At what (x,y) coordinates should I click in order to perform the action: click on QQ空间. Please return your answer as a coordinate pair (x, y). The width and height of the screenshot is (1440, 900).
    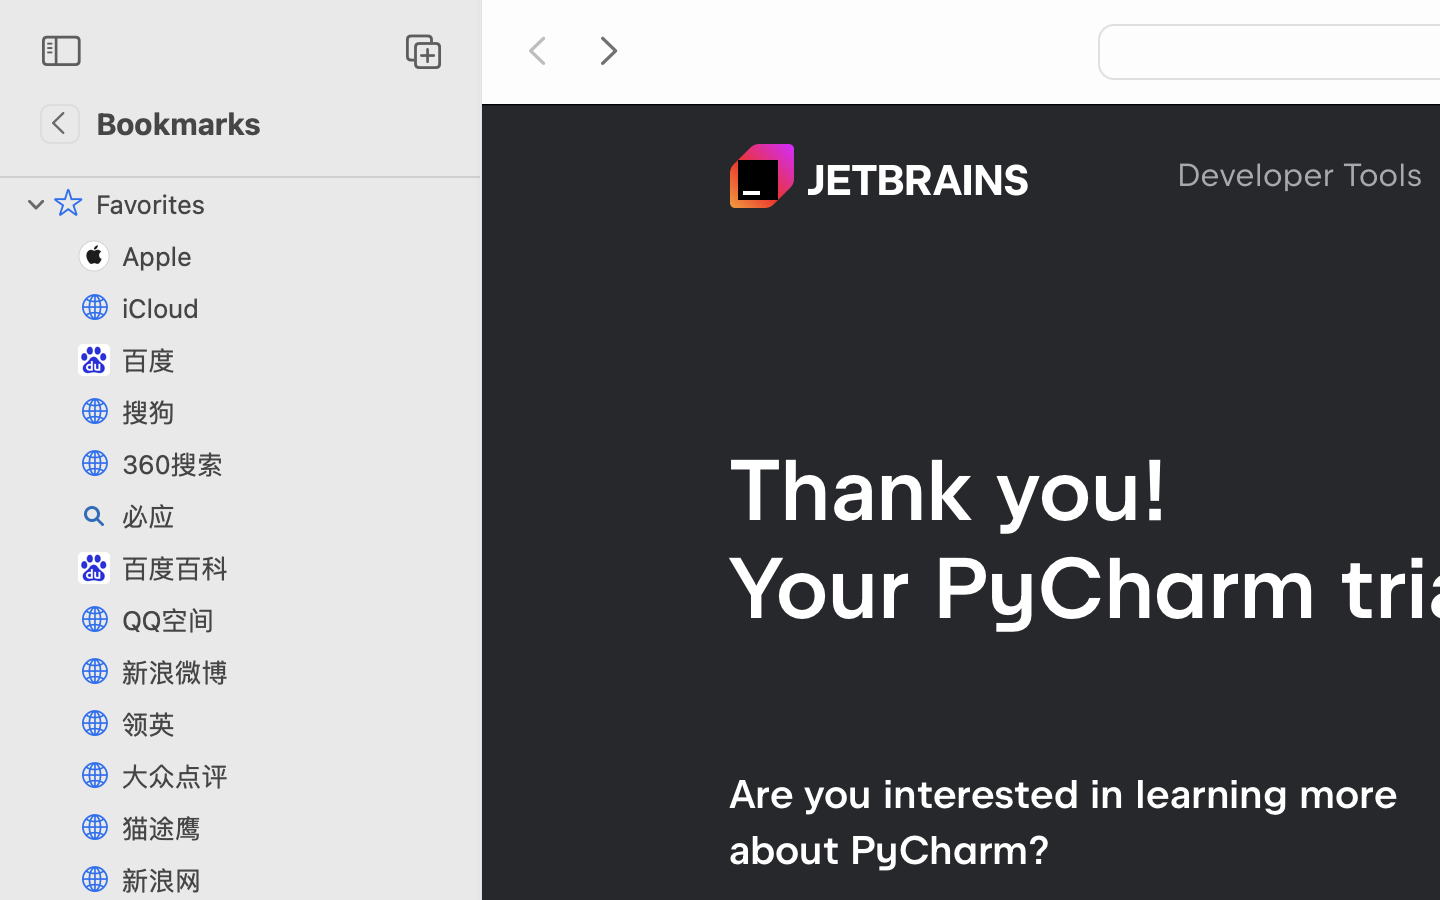
    Looking at the image, I should click on (291, 620).